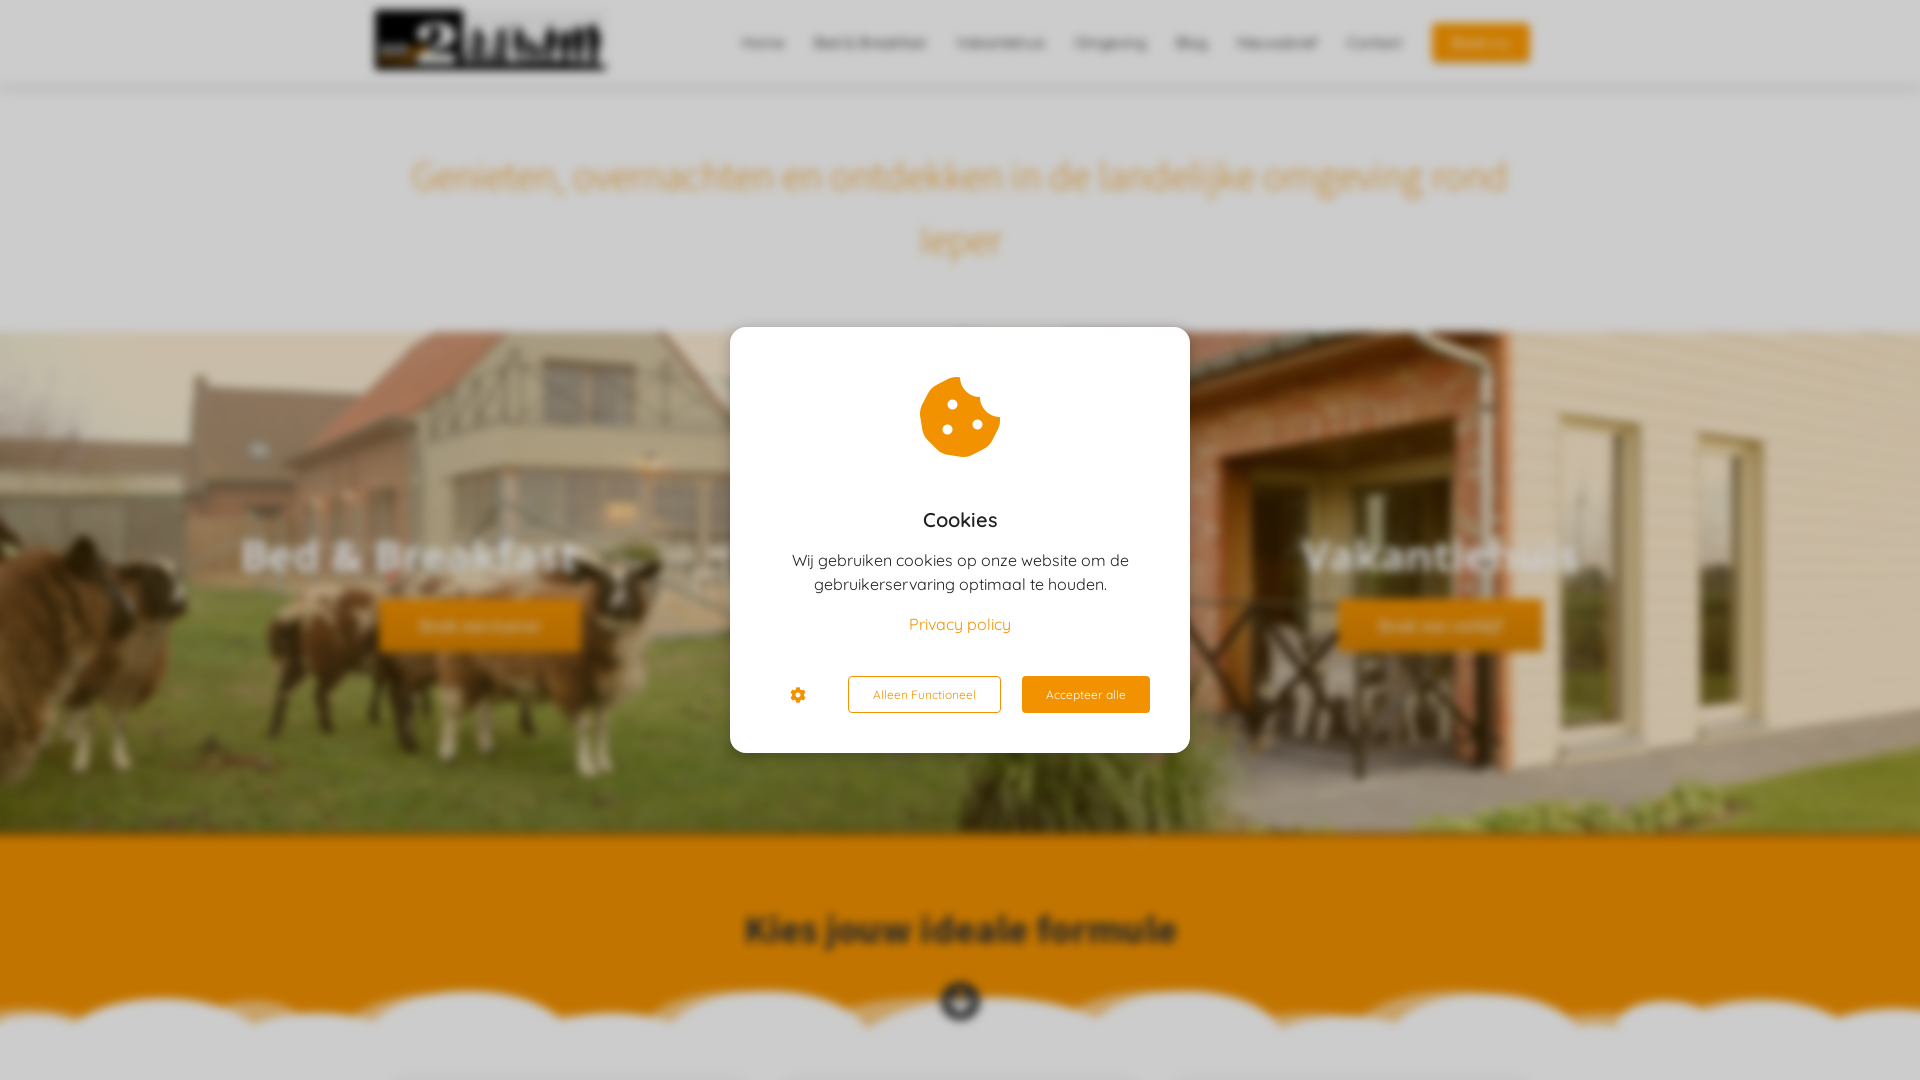 This screenshot has height=1080, width=1920. Describe the element at coordinates (1481, 42) in the screenshot. I see `Boek nu` at that location.